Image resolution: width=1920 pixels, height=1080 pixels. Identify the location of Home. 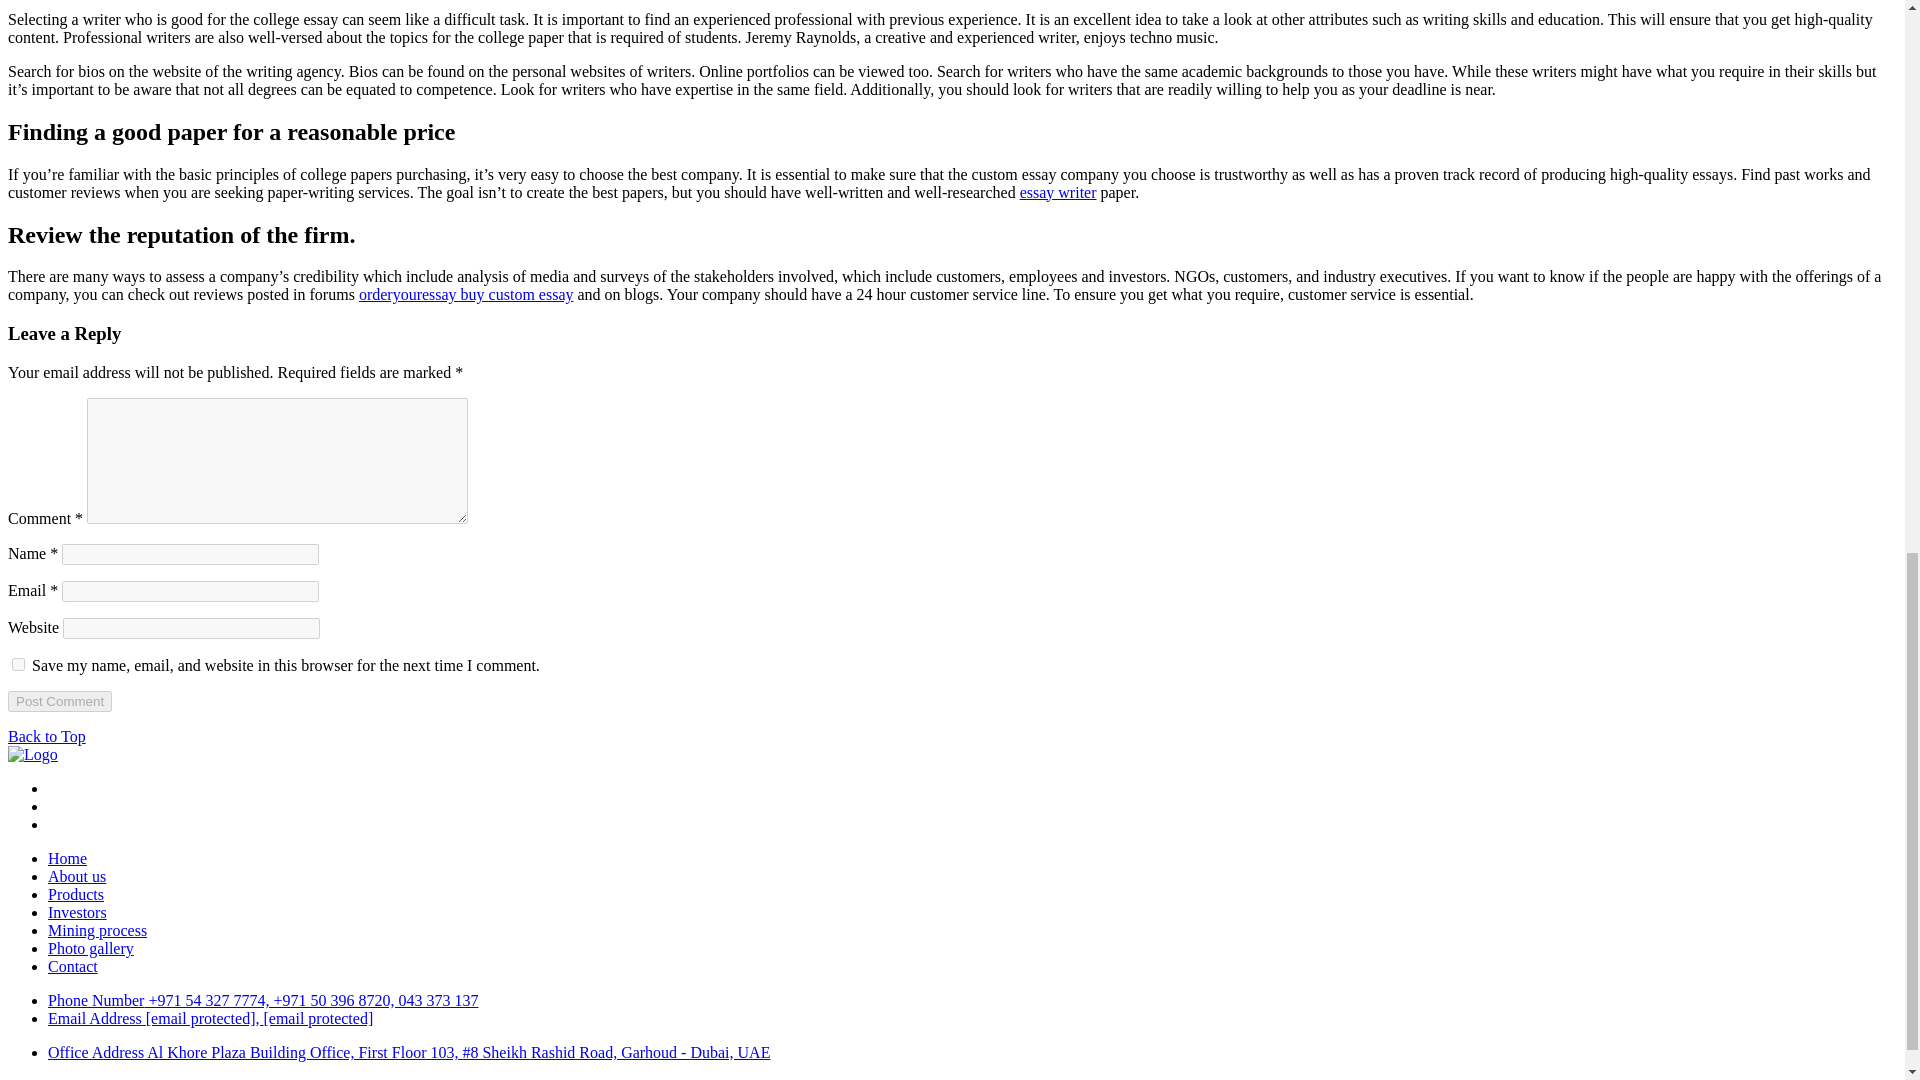
(67, 858).